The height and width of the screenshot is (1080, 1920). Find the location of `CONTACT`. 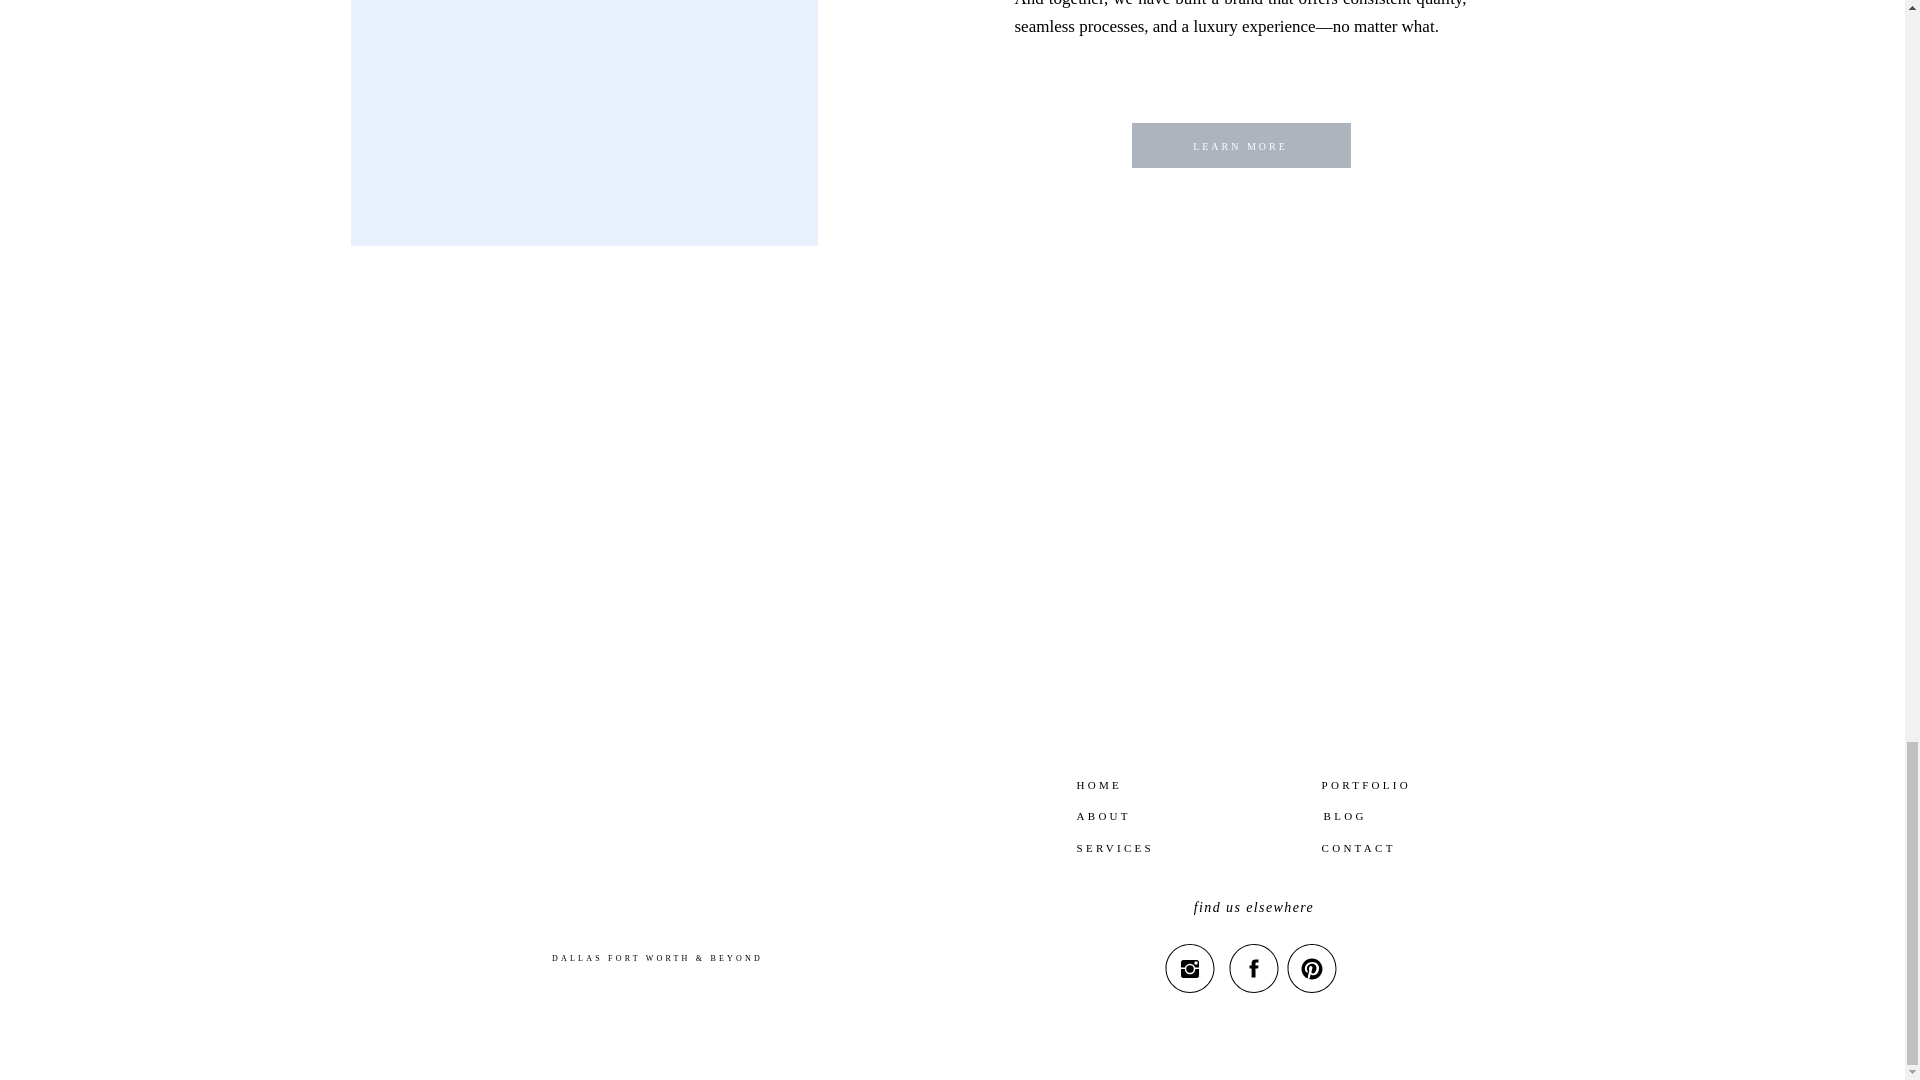

CONTACT is located at coordinates (1380, 847).